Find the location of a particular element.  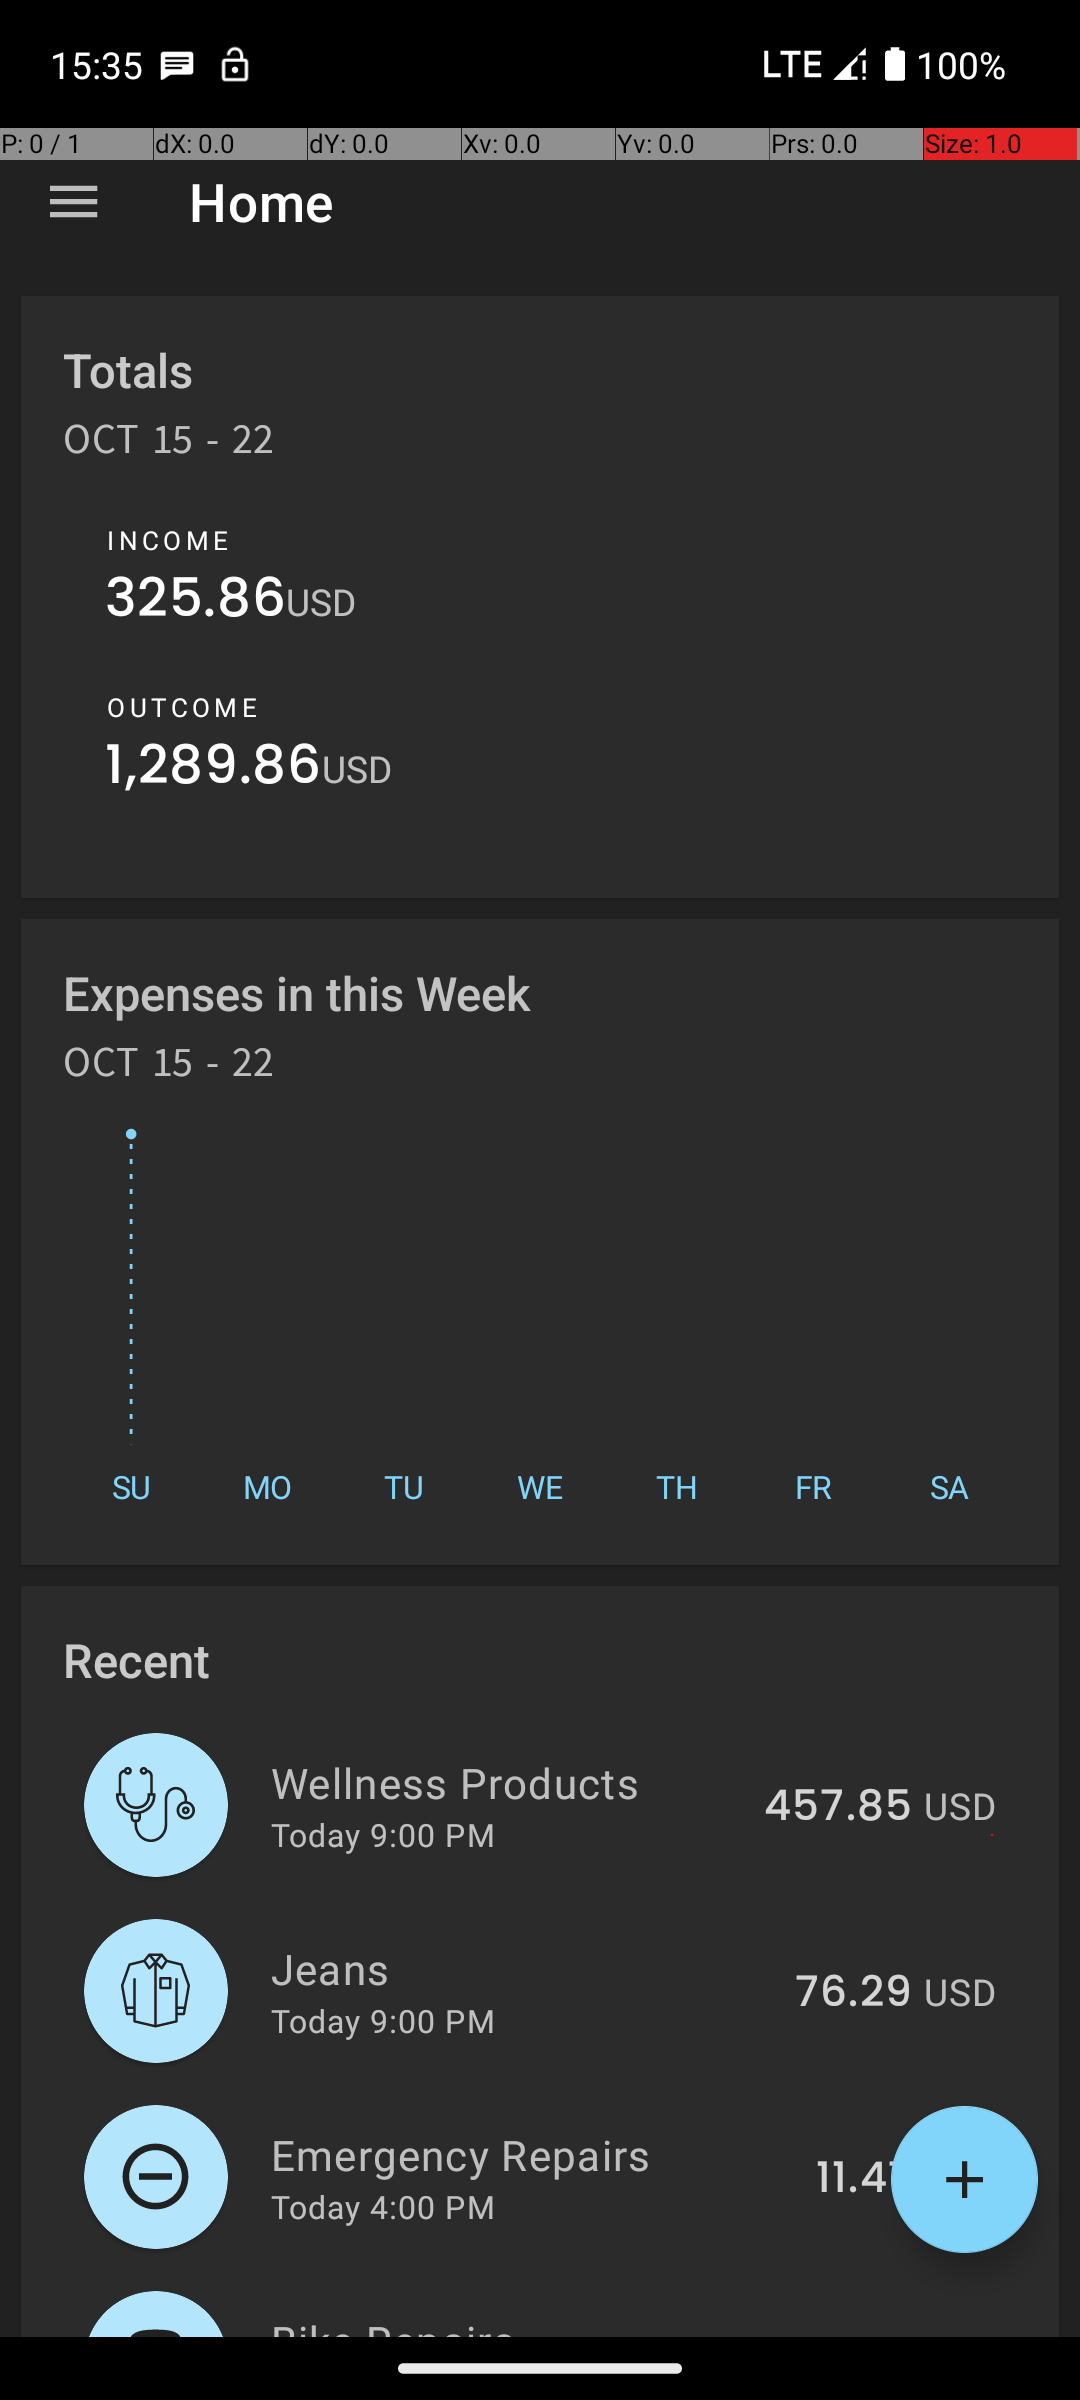

Bike Repairs is located at coordinates (518, 2324).